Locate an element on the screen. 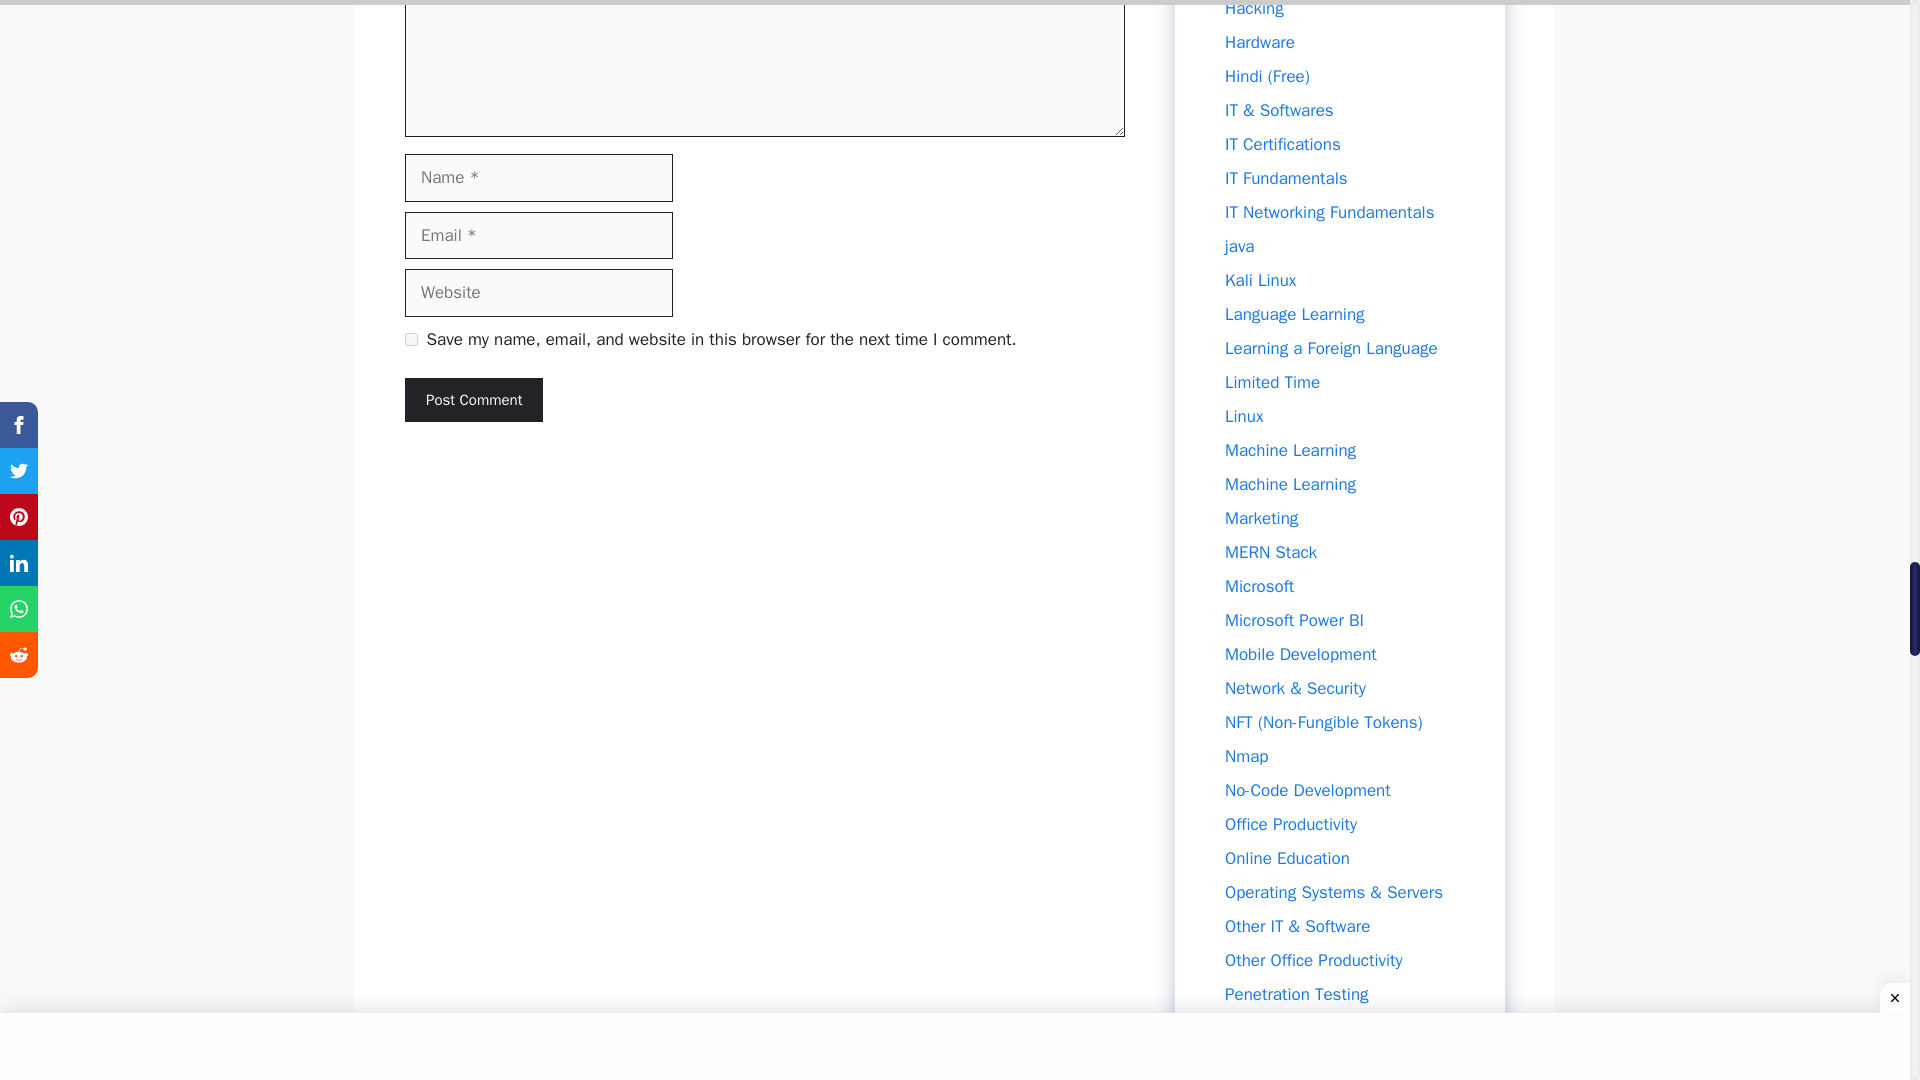  yes is located at coordinates (412, 338).